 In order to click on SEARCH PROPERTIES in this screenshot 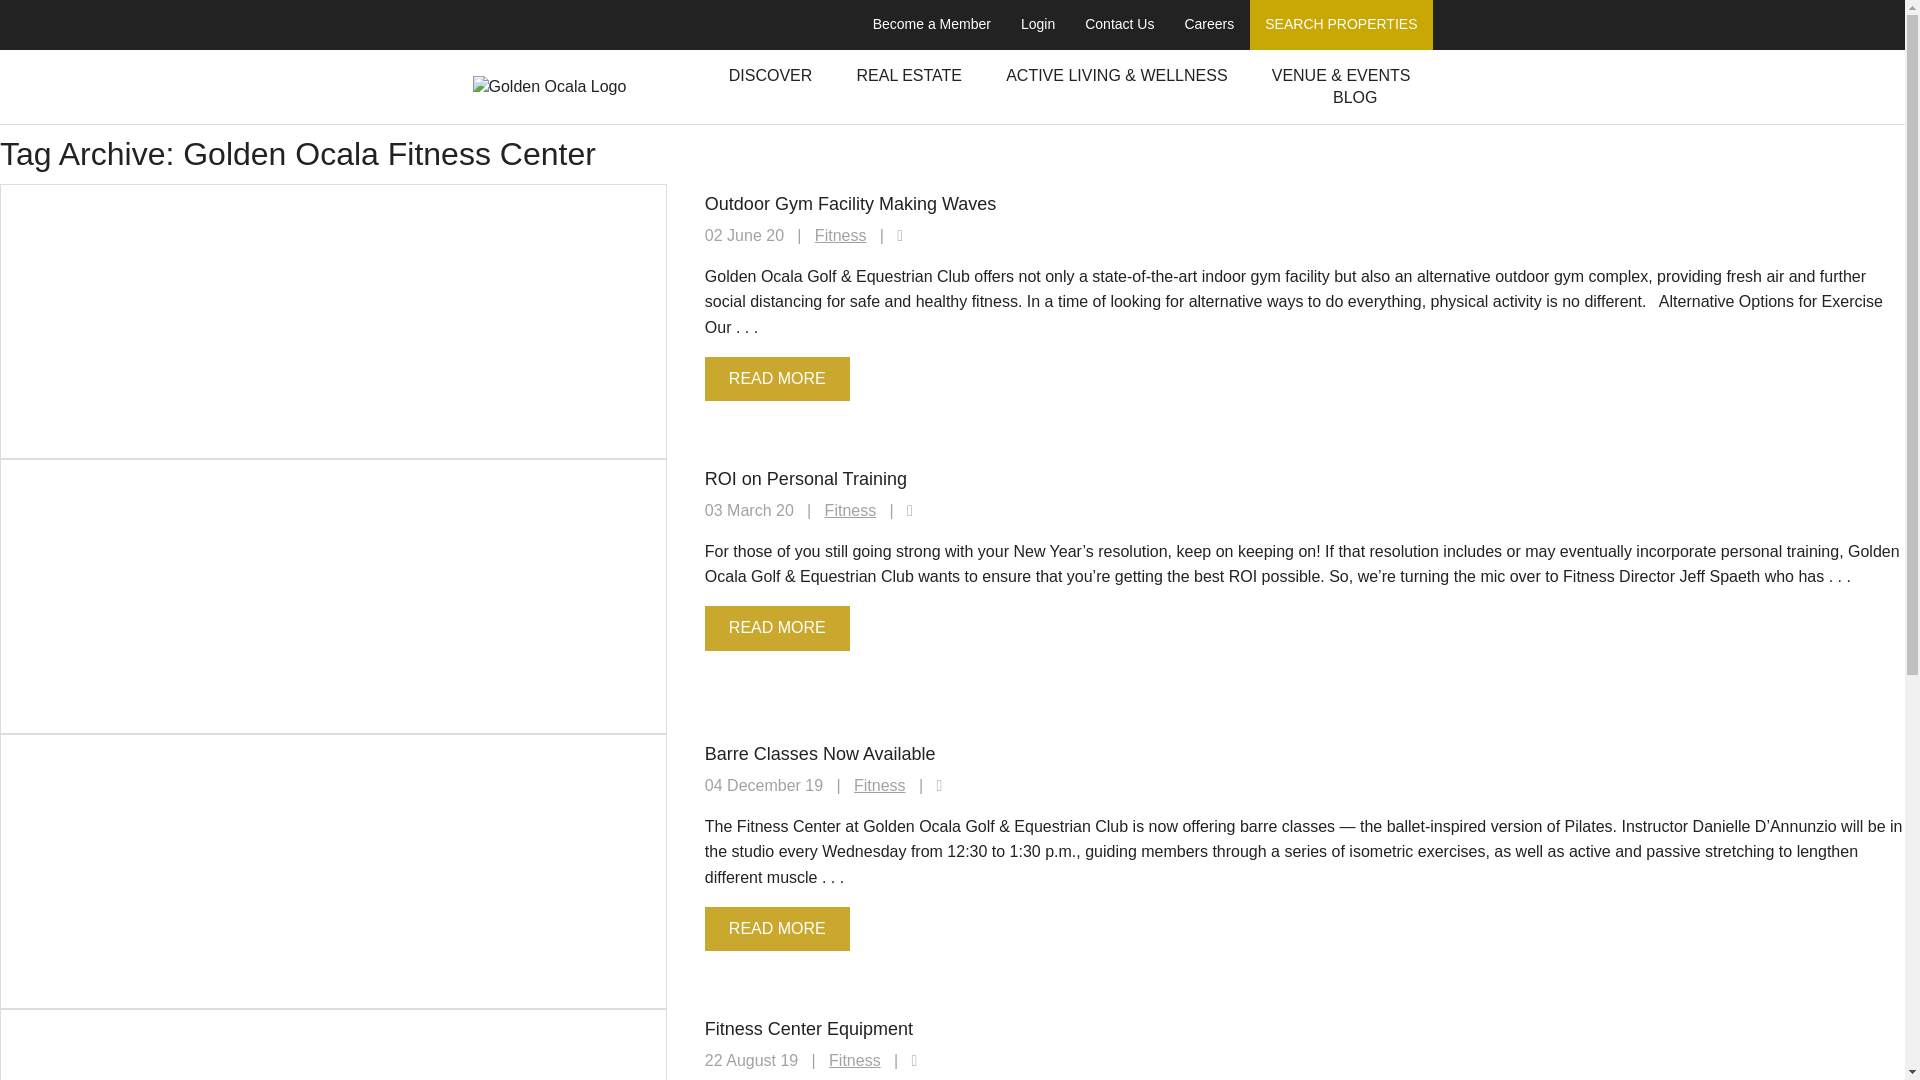, I will do `click(1340, 24)`.